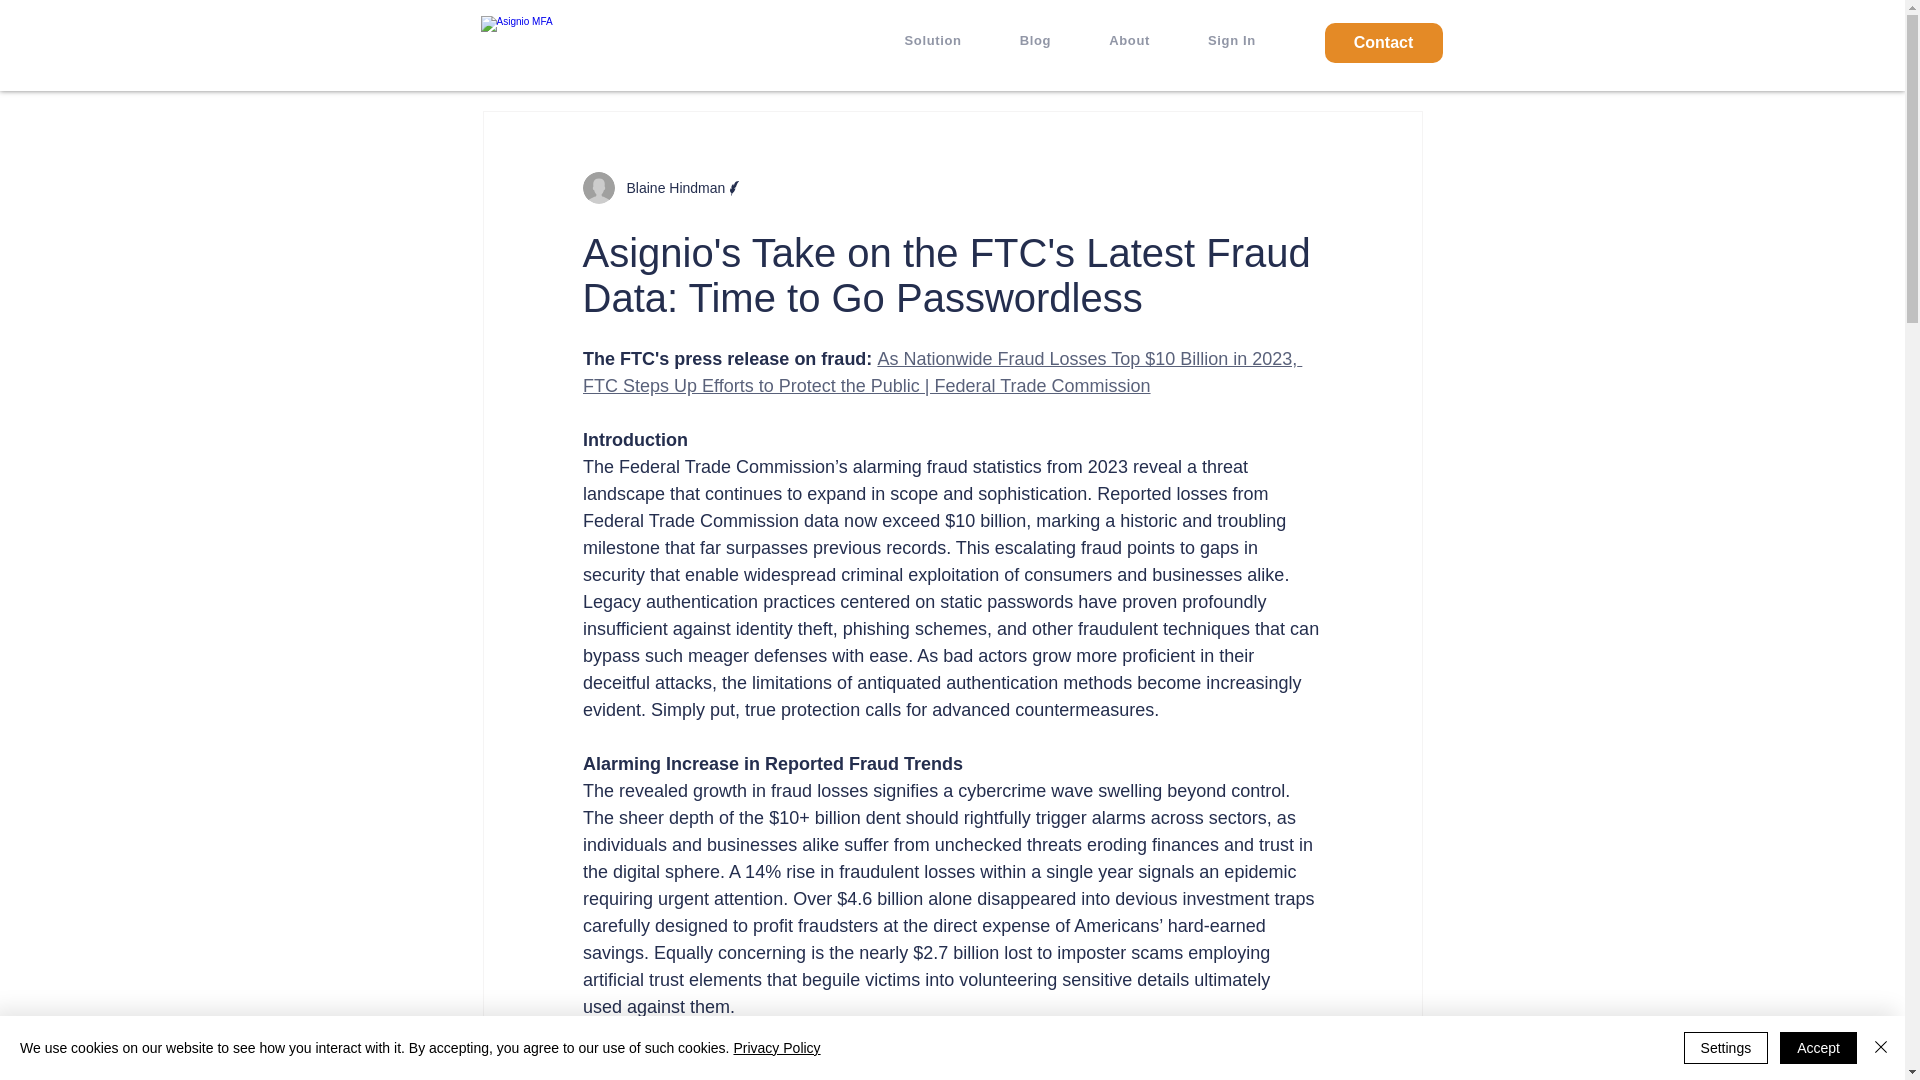  What do you see at coordinates (932, 40) in the screenshot?
I see `Solution` at bounding box center [932, 40].